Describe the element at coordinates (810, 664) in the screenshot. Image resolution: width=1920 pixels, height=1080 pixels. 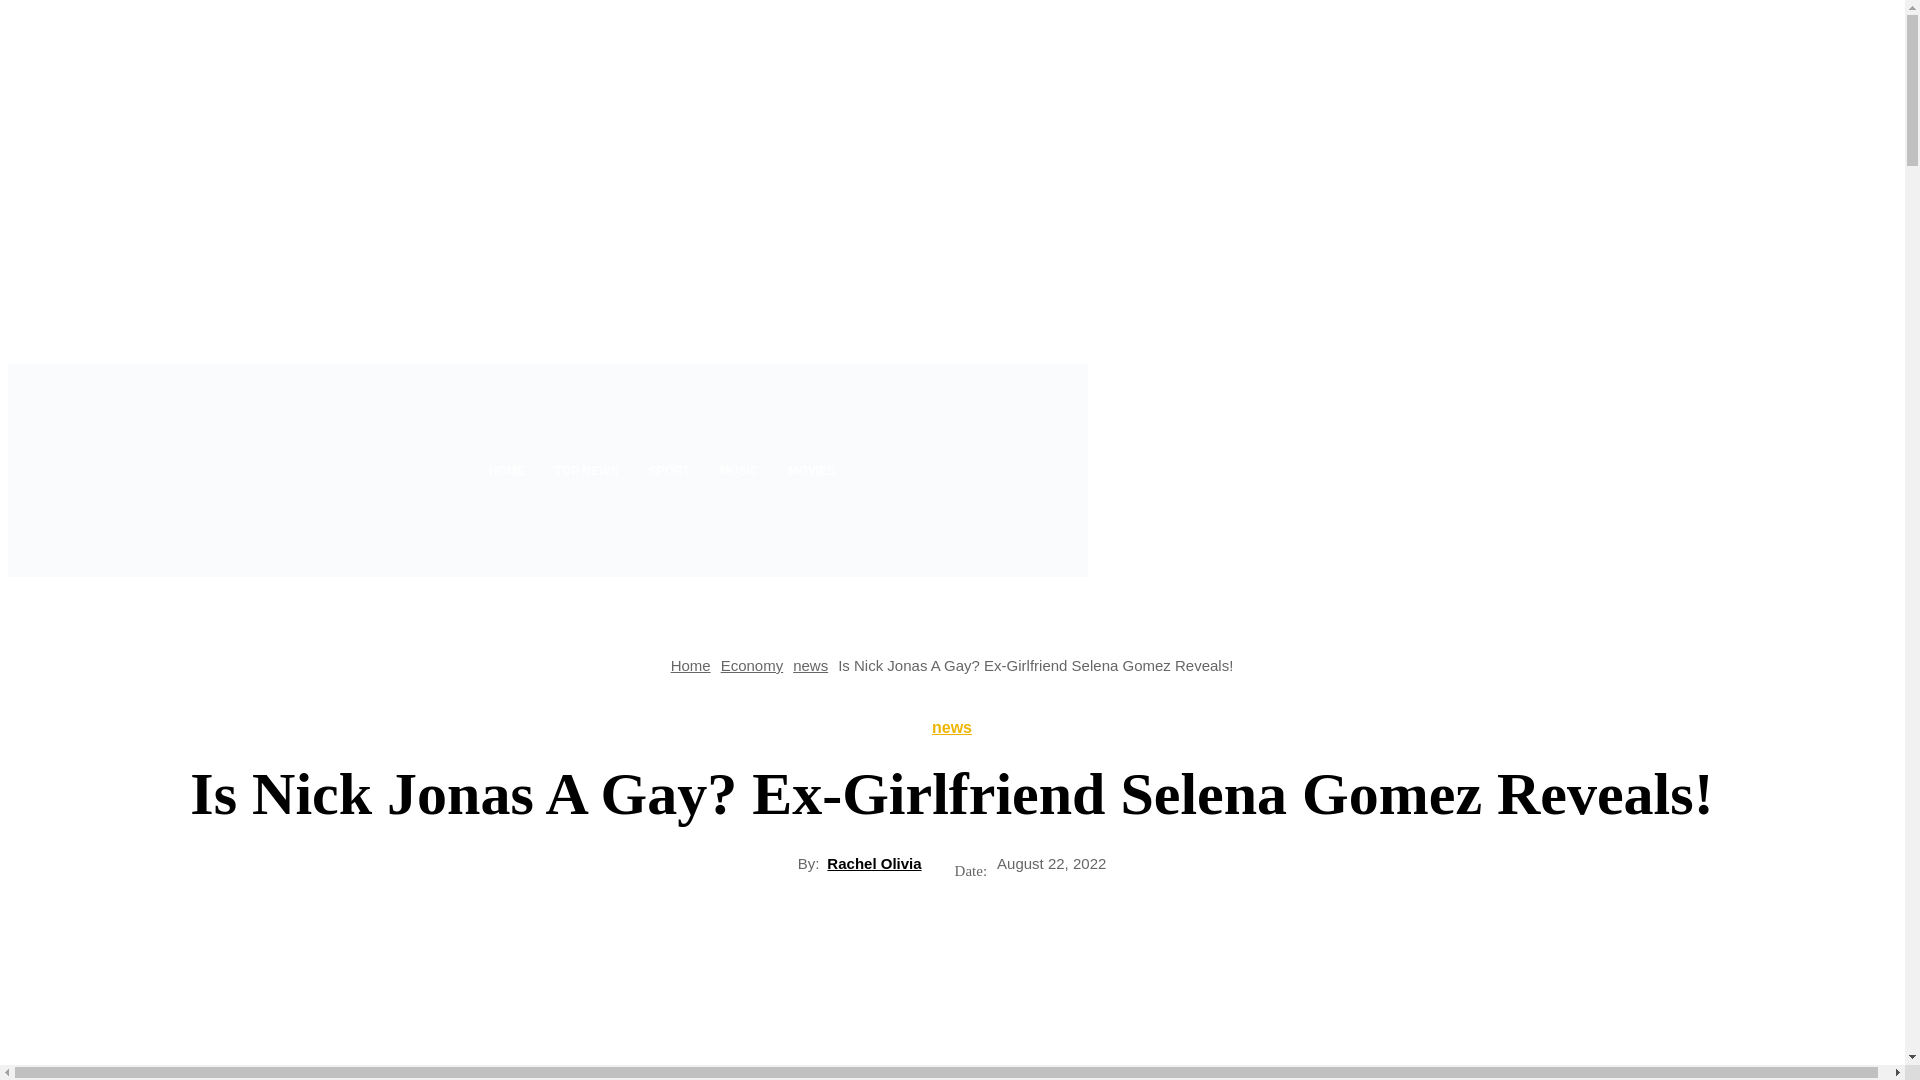
I see `View all posts in news` at that location.